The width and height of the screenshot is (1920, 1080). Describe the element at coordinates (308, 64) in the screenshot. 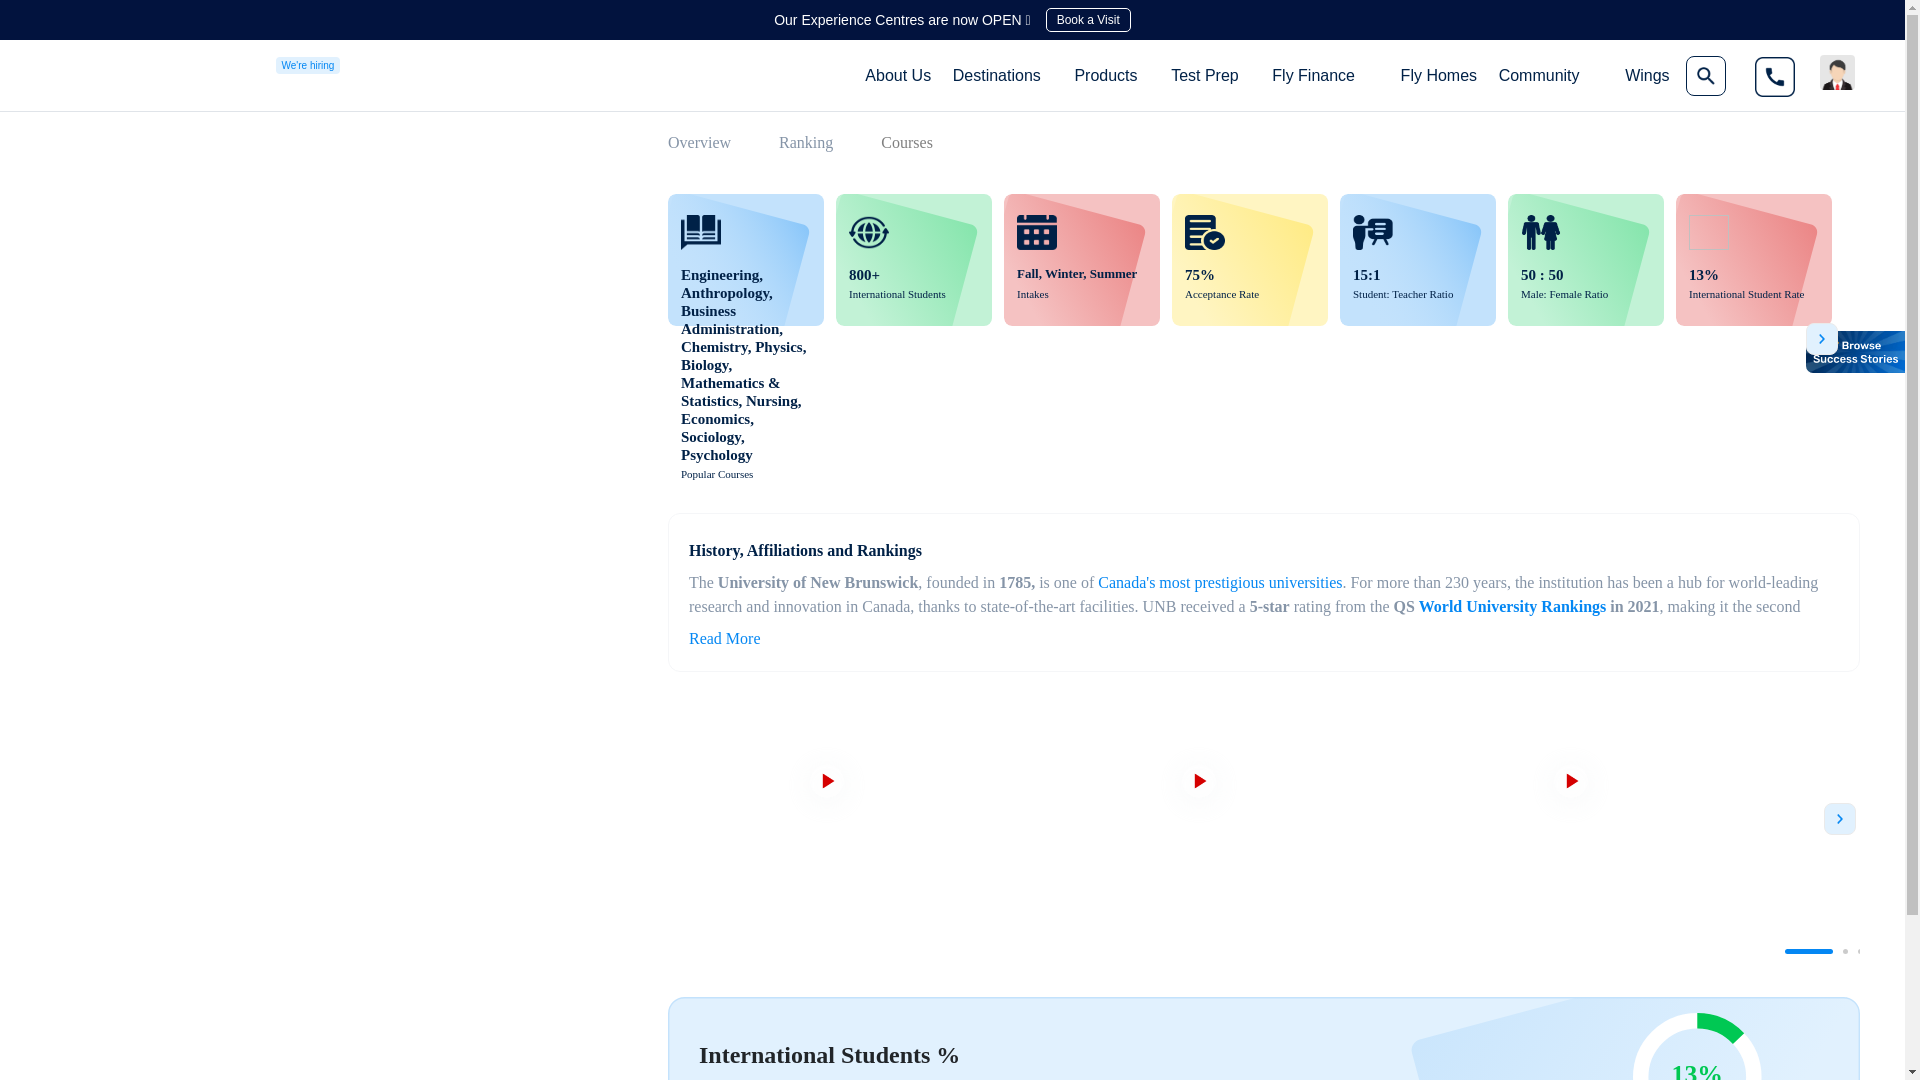

I see `We're hiring` at that location.